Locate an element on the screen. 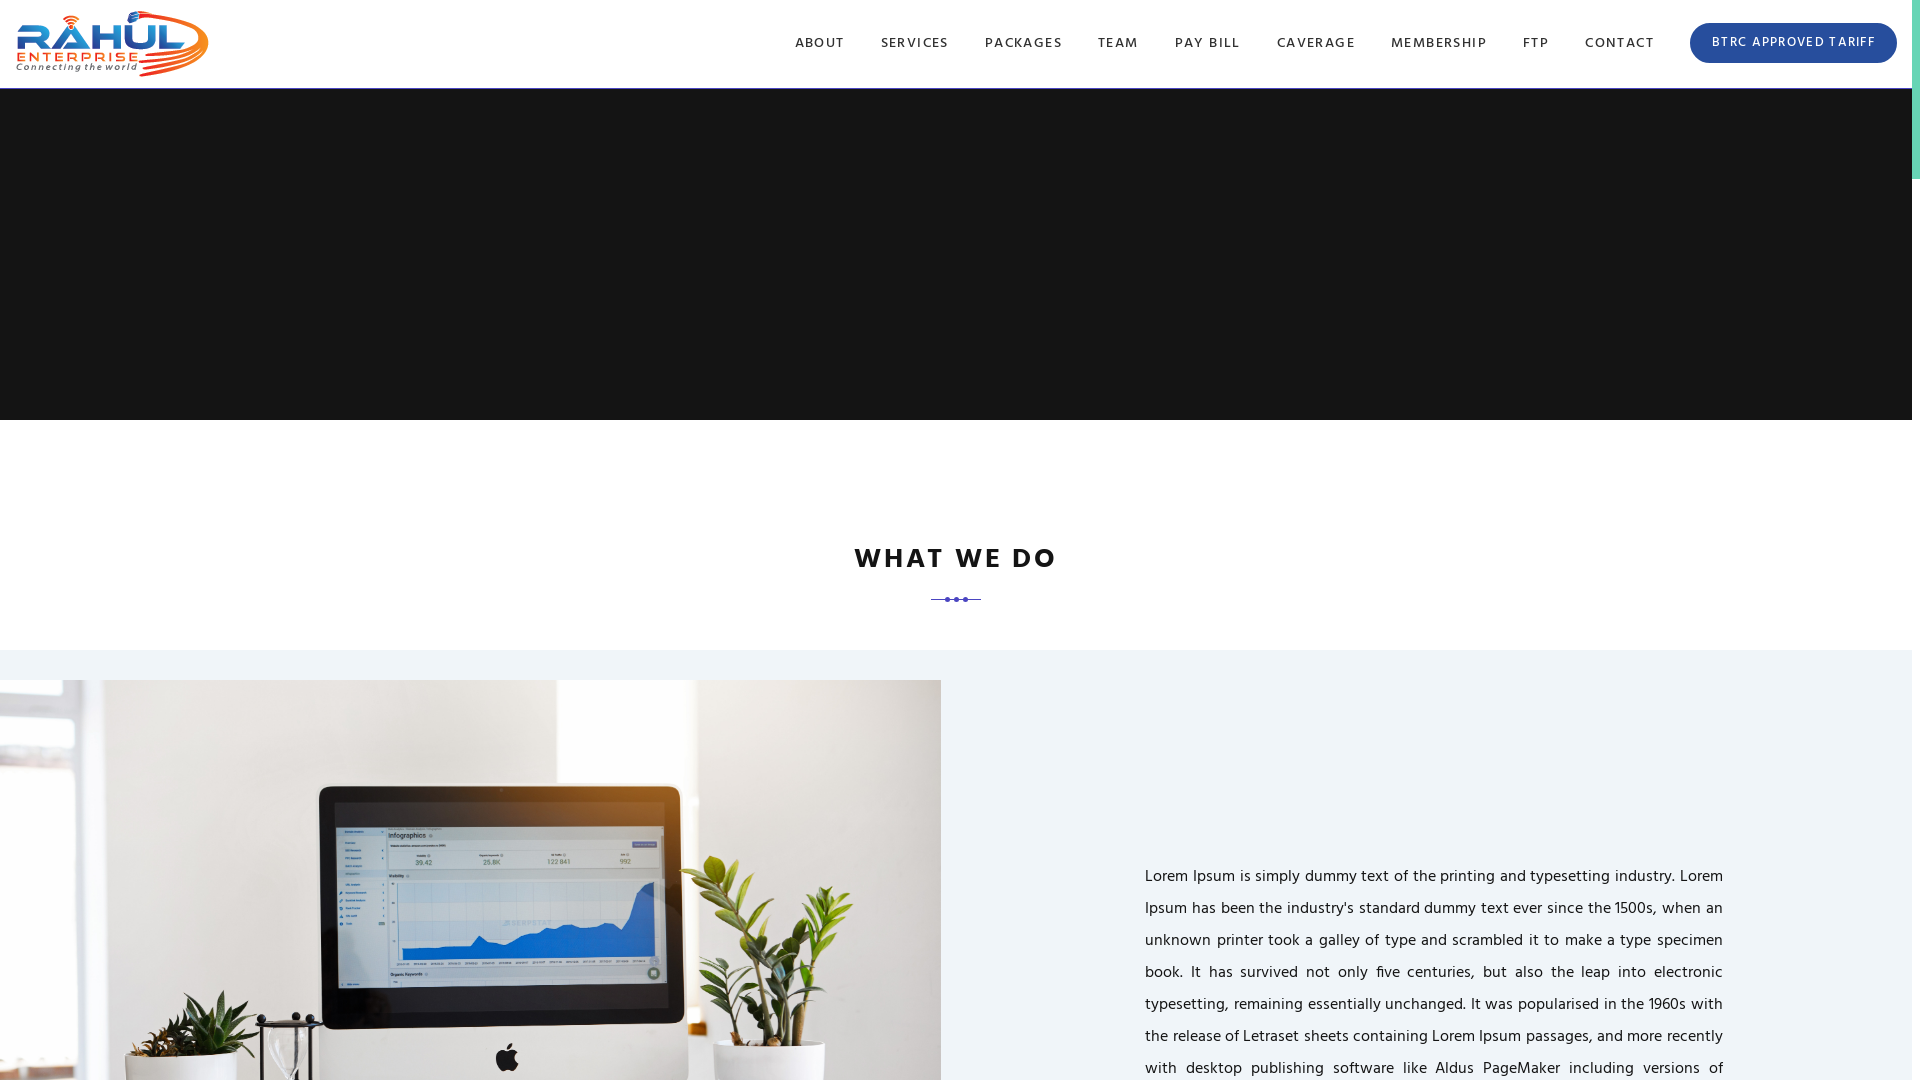 The image size is (1920, 1080). PACKAGES is located at coordinates (1024, 44).